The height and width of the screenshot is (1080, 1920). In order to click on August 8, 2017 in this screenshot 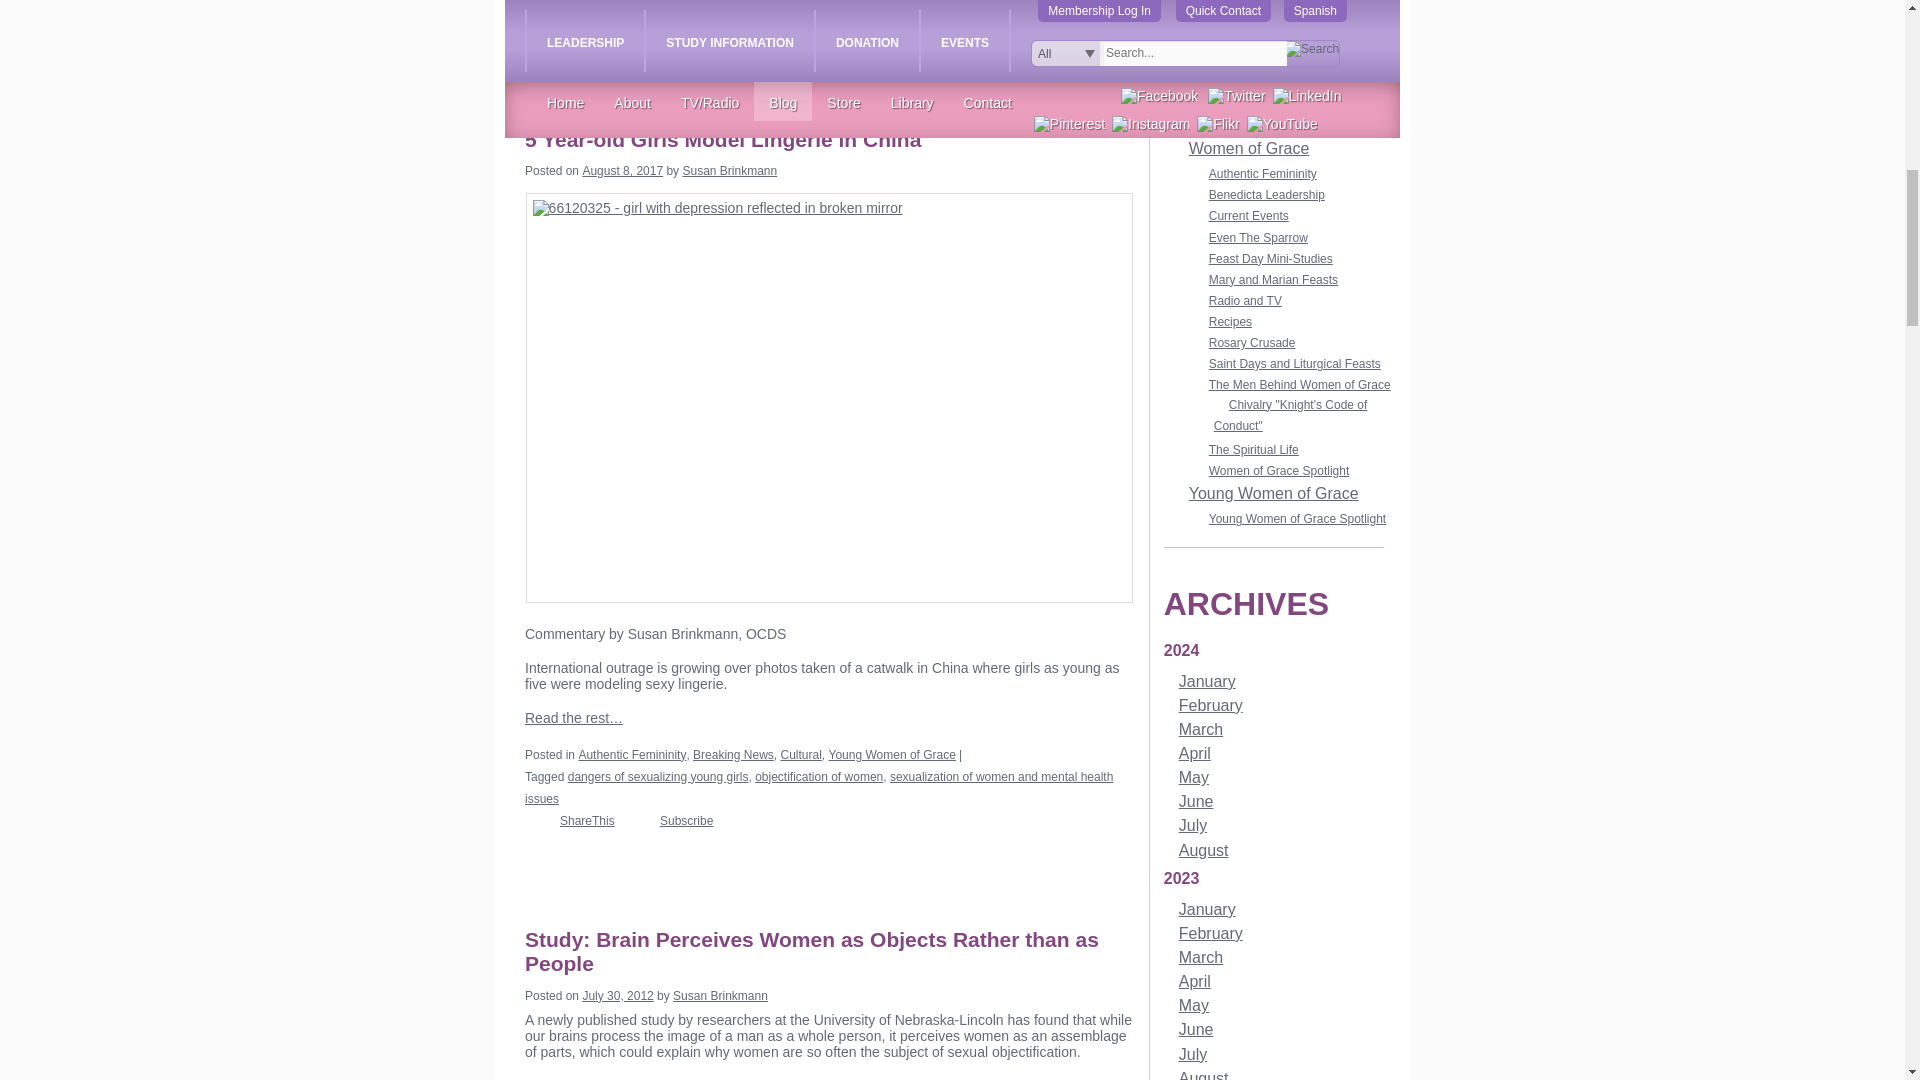, I will do `click(622, 171)`.